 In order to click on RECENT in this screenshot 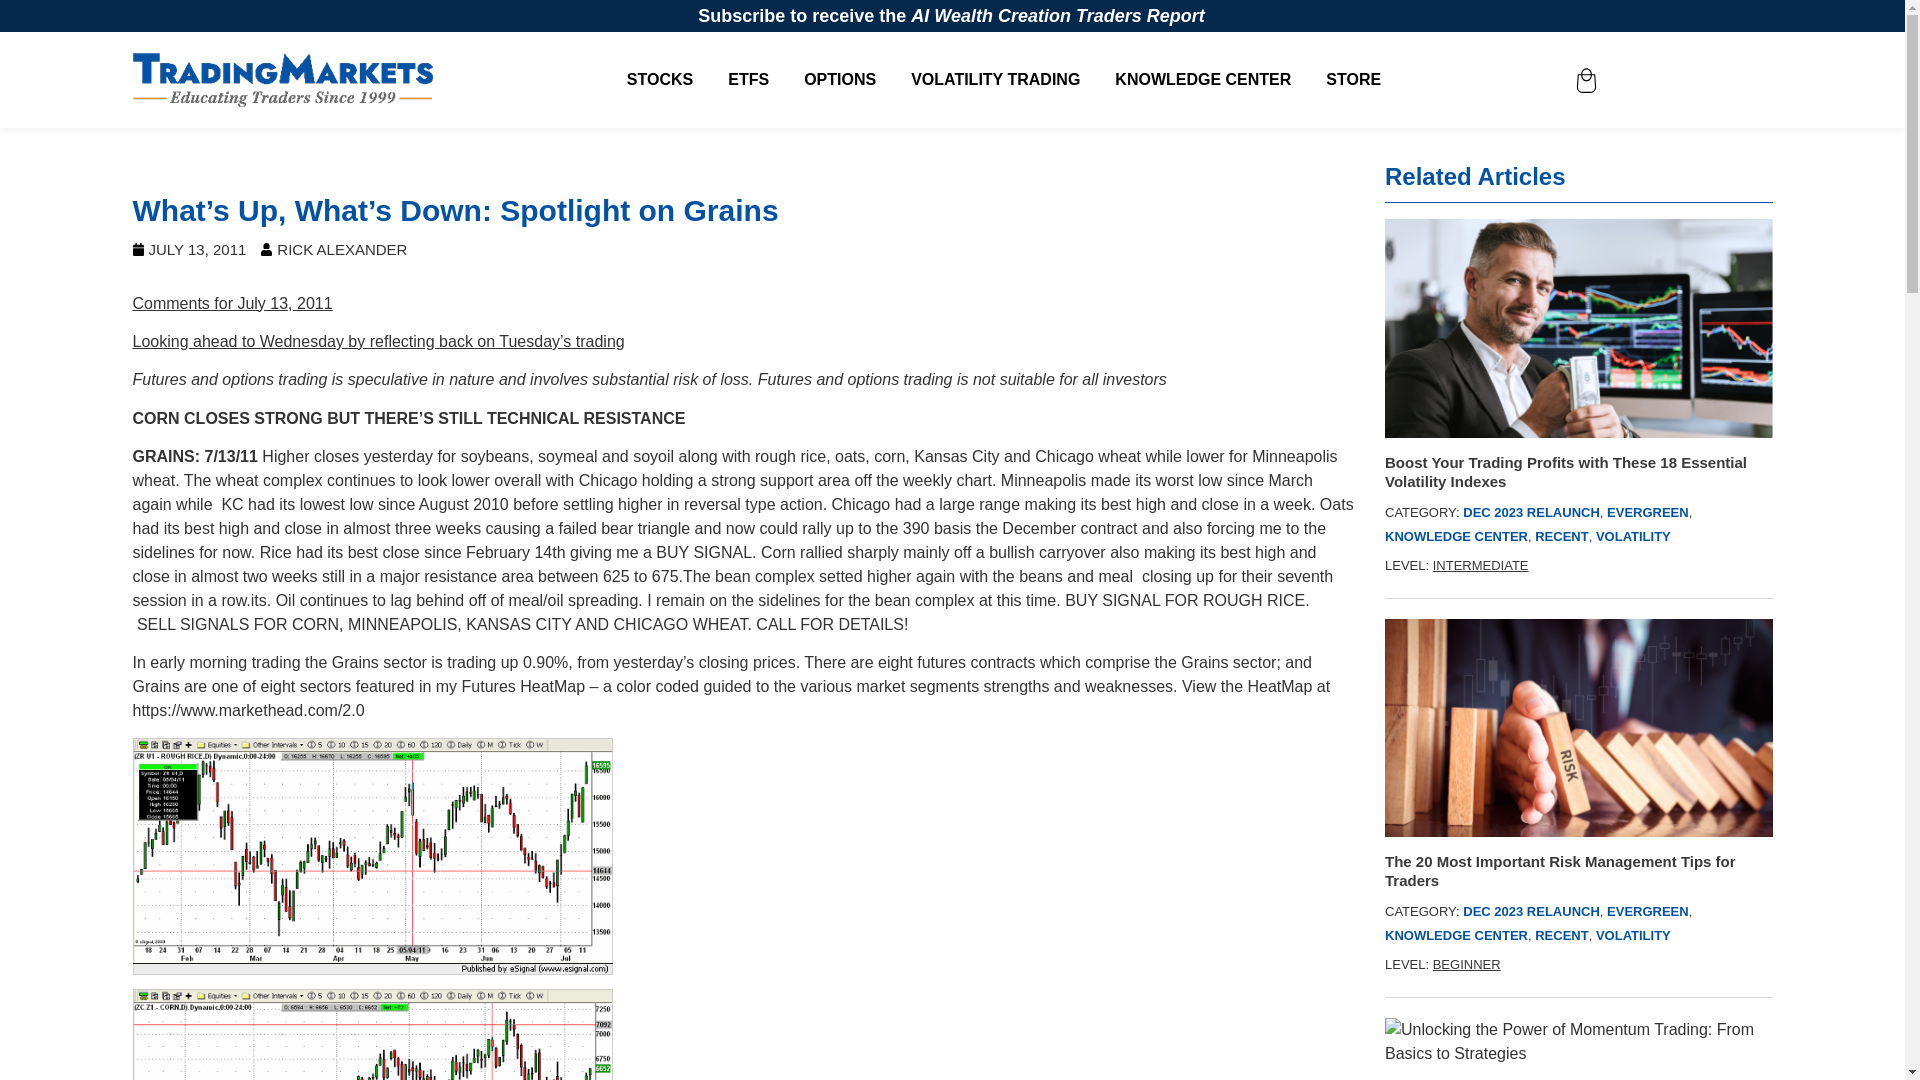, I will do `click(1560, 536)`.